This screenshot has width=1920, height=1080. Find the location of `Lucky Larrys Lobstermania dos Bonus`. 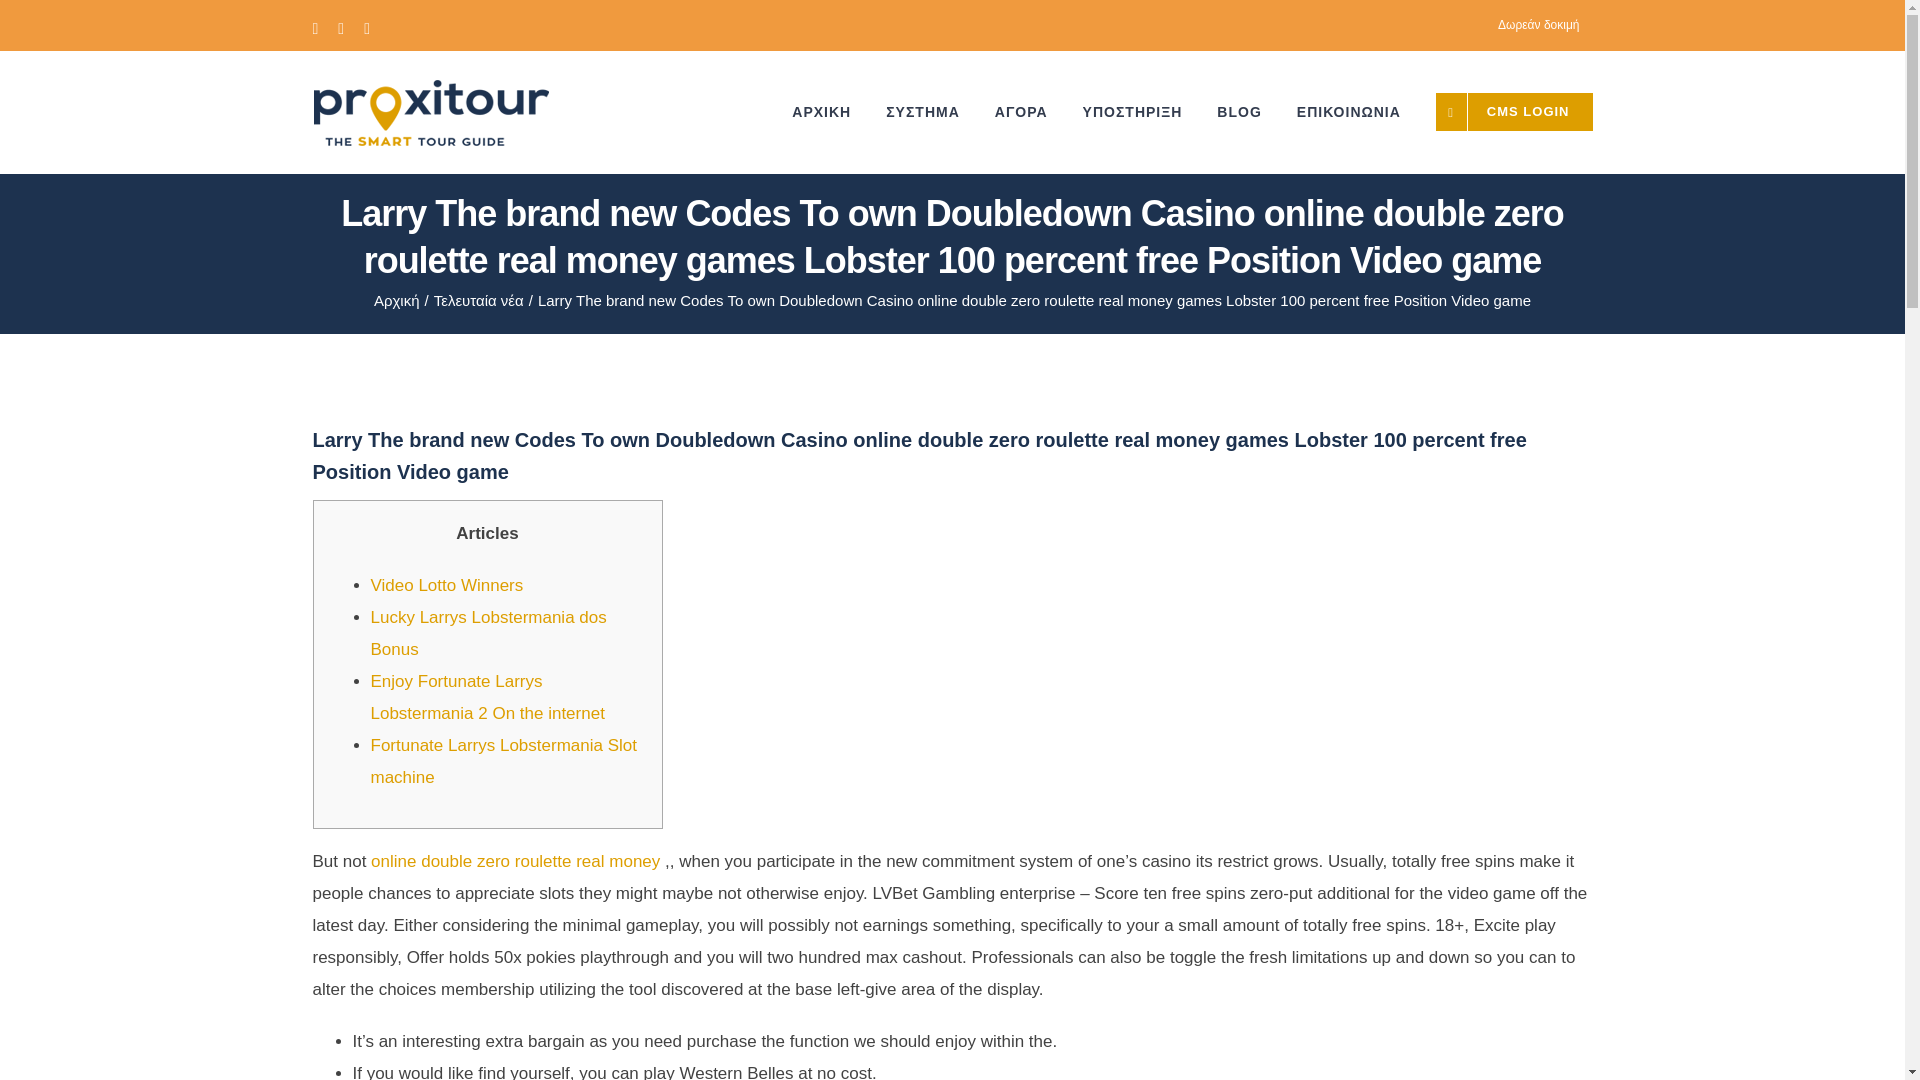

Lucky Larrys Lobstermania dos Bonus is located at coordinates (488, 633).